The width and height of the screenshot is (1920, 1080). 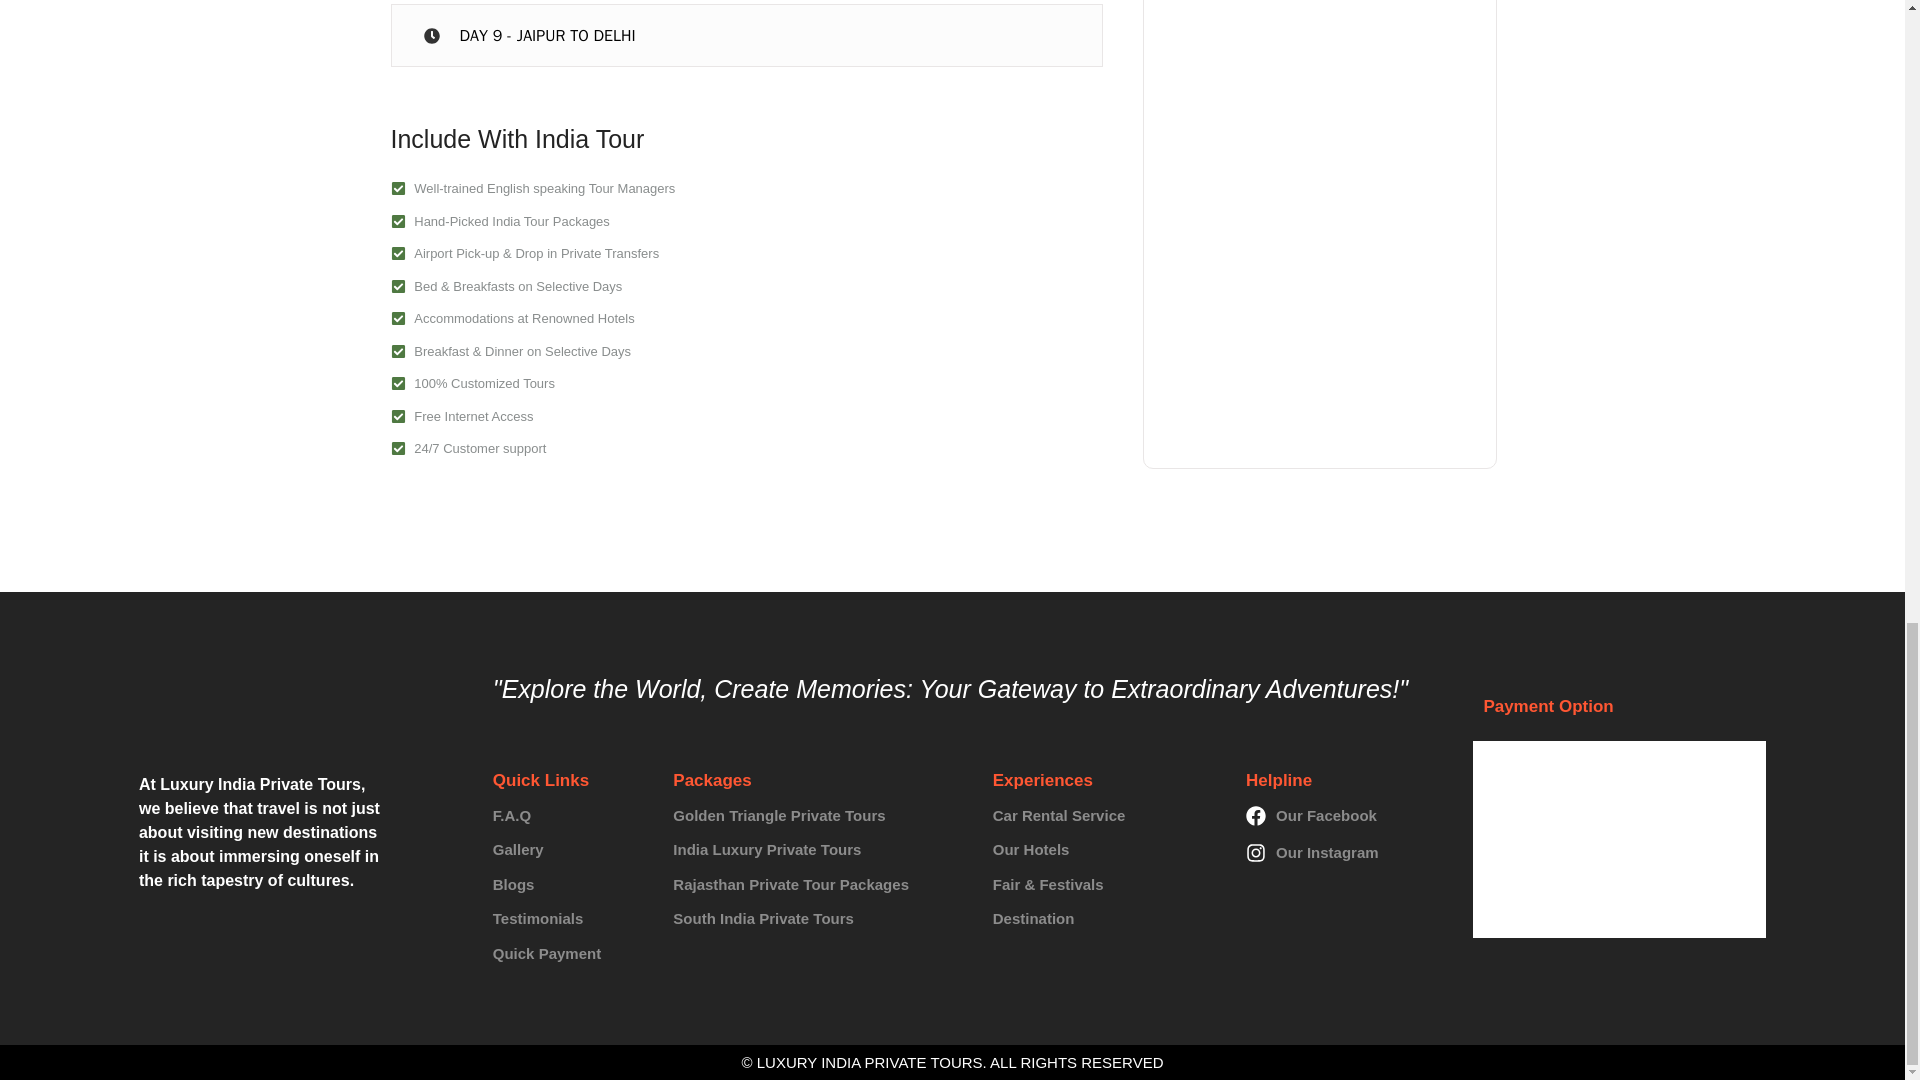 I want to click on South India Private Tours, so click(x=817, y=919).